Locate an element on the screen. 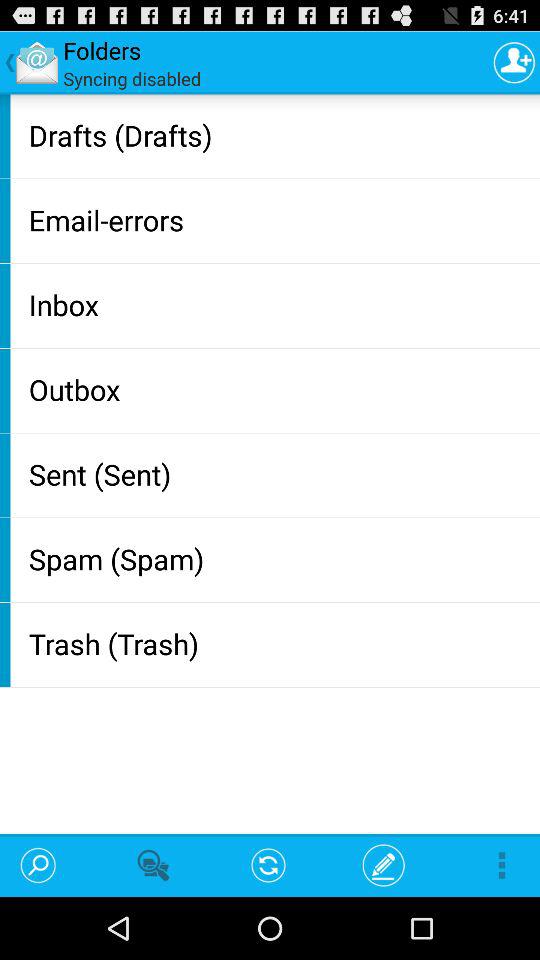 The image size is (540, 960). launch icon below the inbox app is located at coordinates (280, 389).